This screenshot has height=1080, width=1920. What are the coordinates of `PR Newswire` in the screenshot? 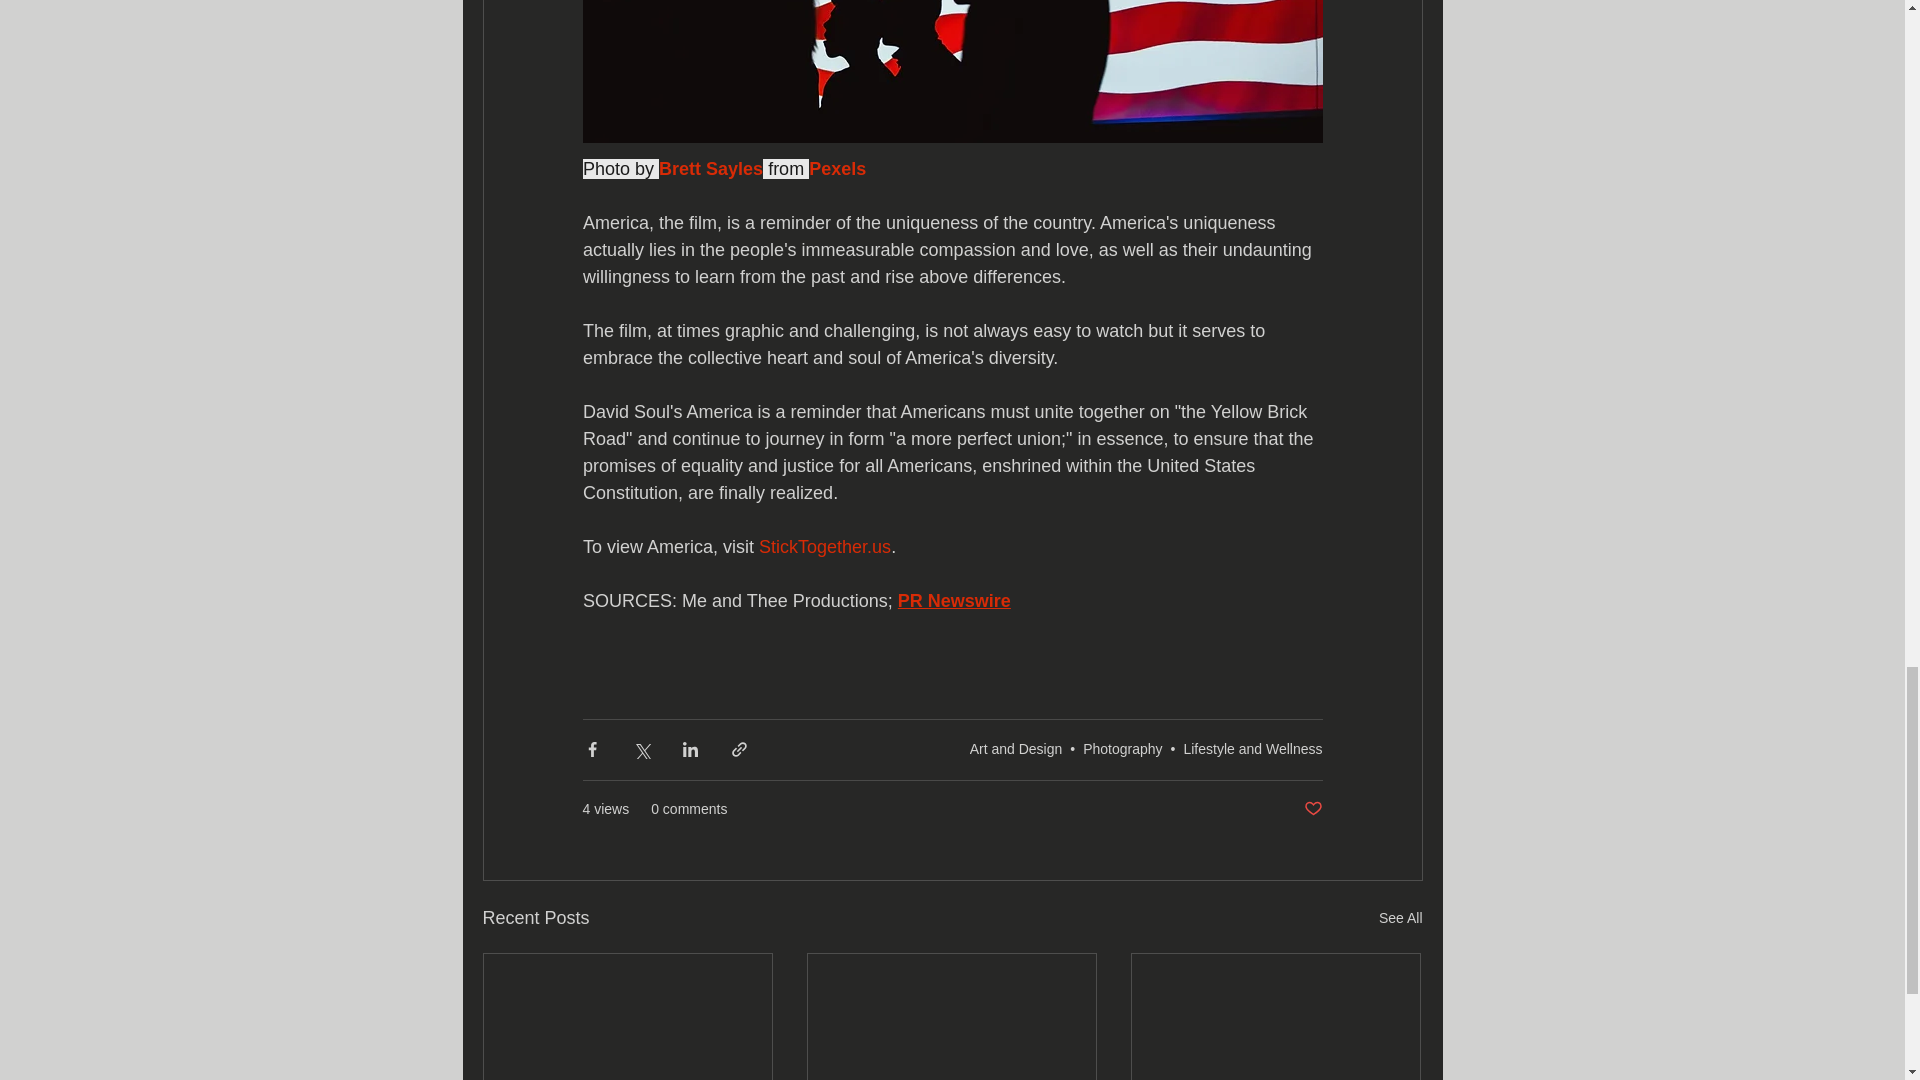 It's located at (952, 600).